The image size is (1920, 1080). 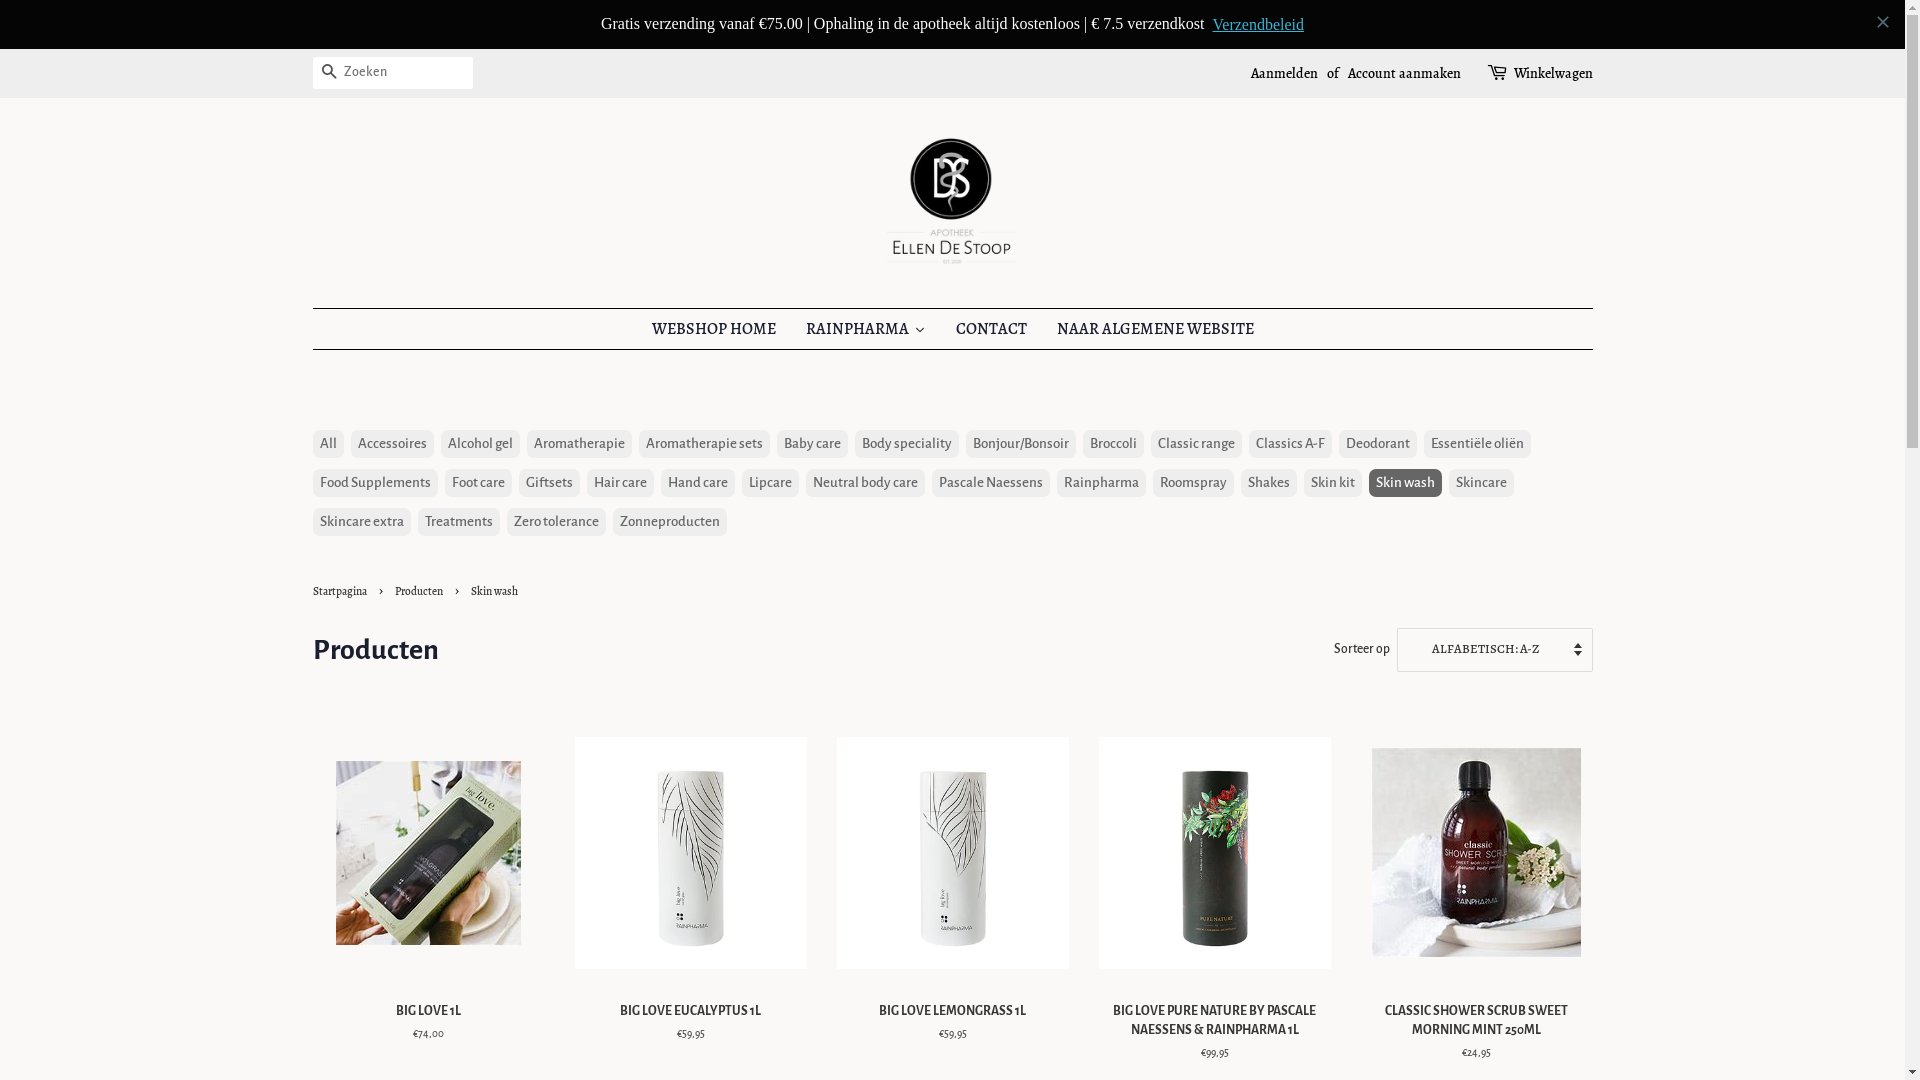 What do you see at coordinates (459, 473) in the screenshot?
I see `Treatments` at bounding box center [459, 473].